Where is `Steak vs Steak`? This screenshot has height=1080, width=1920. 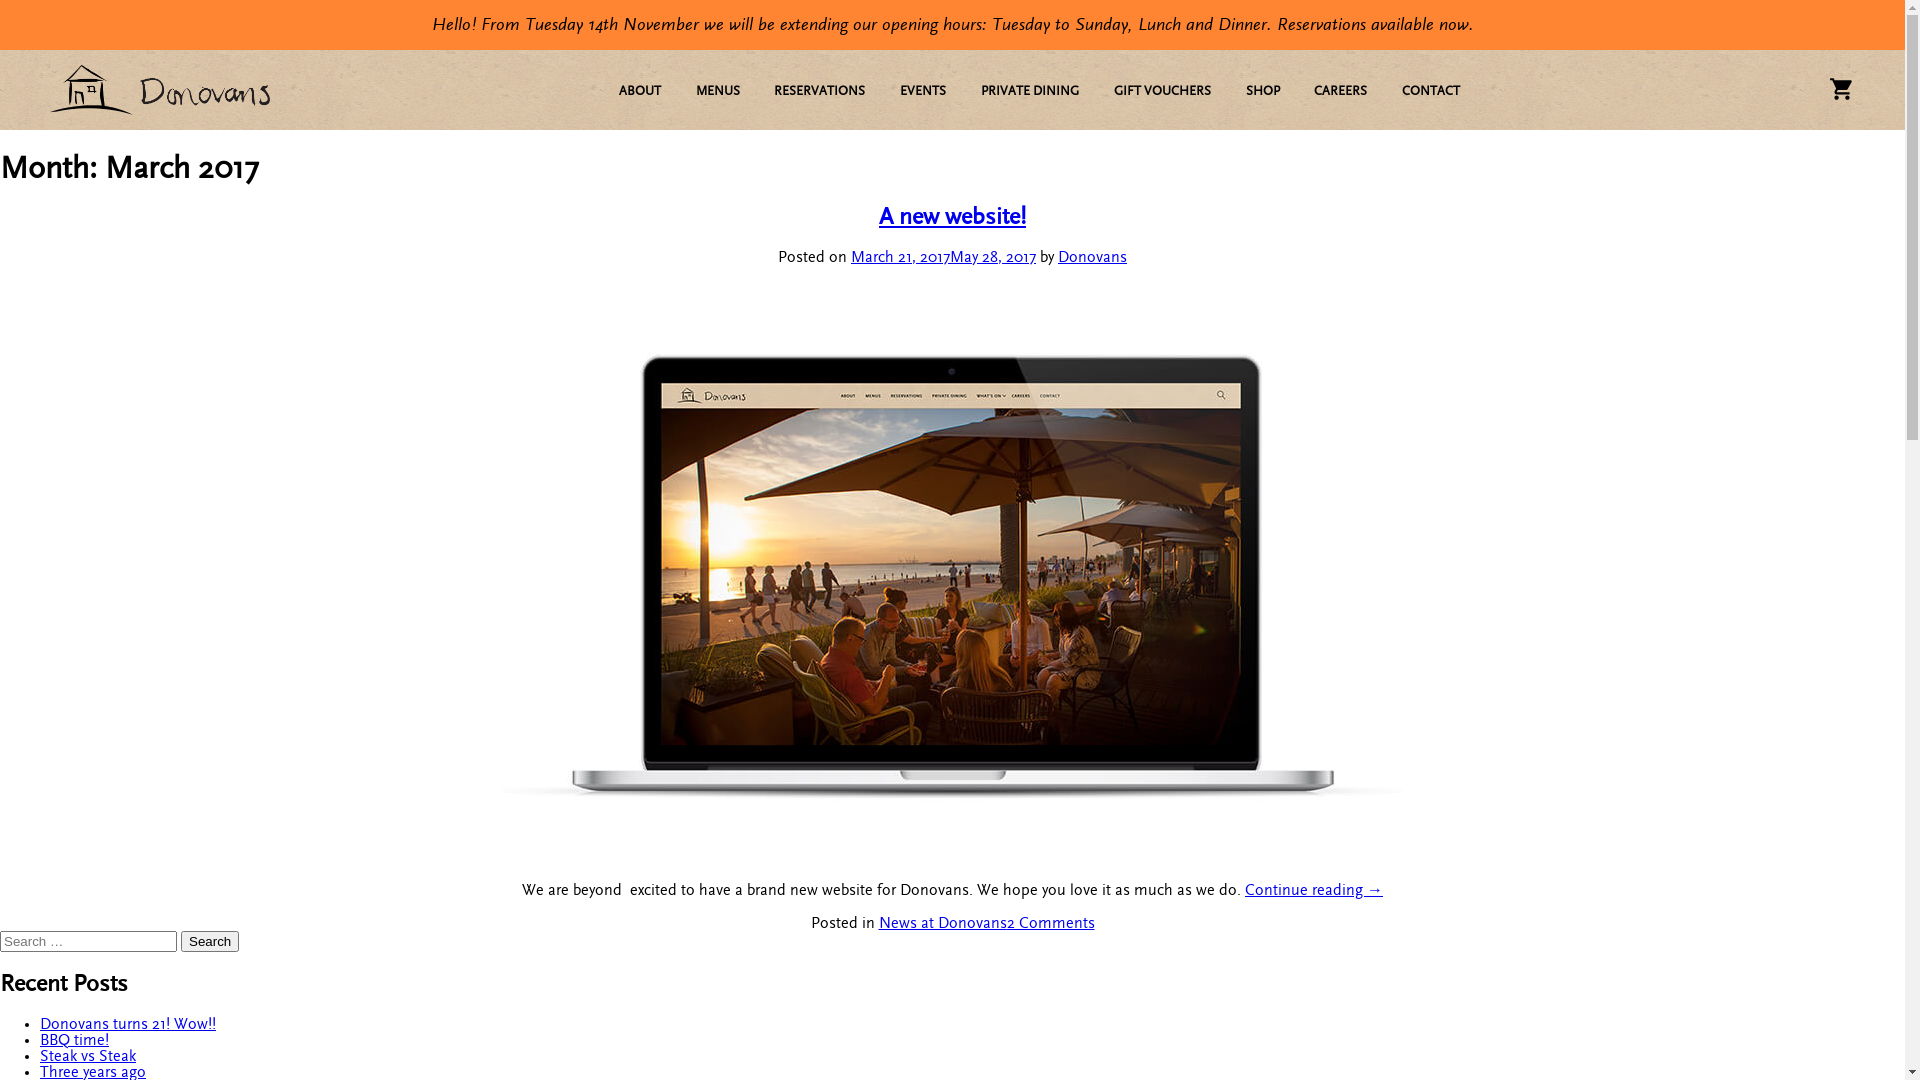
Steak vs Steak is located at coordinates (88, 1056).